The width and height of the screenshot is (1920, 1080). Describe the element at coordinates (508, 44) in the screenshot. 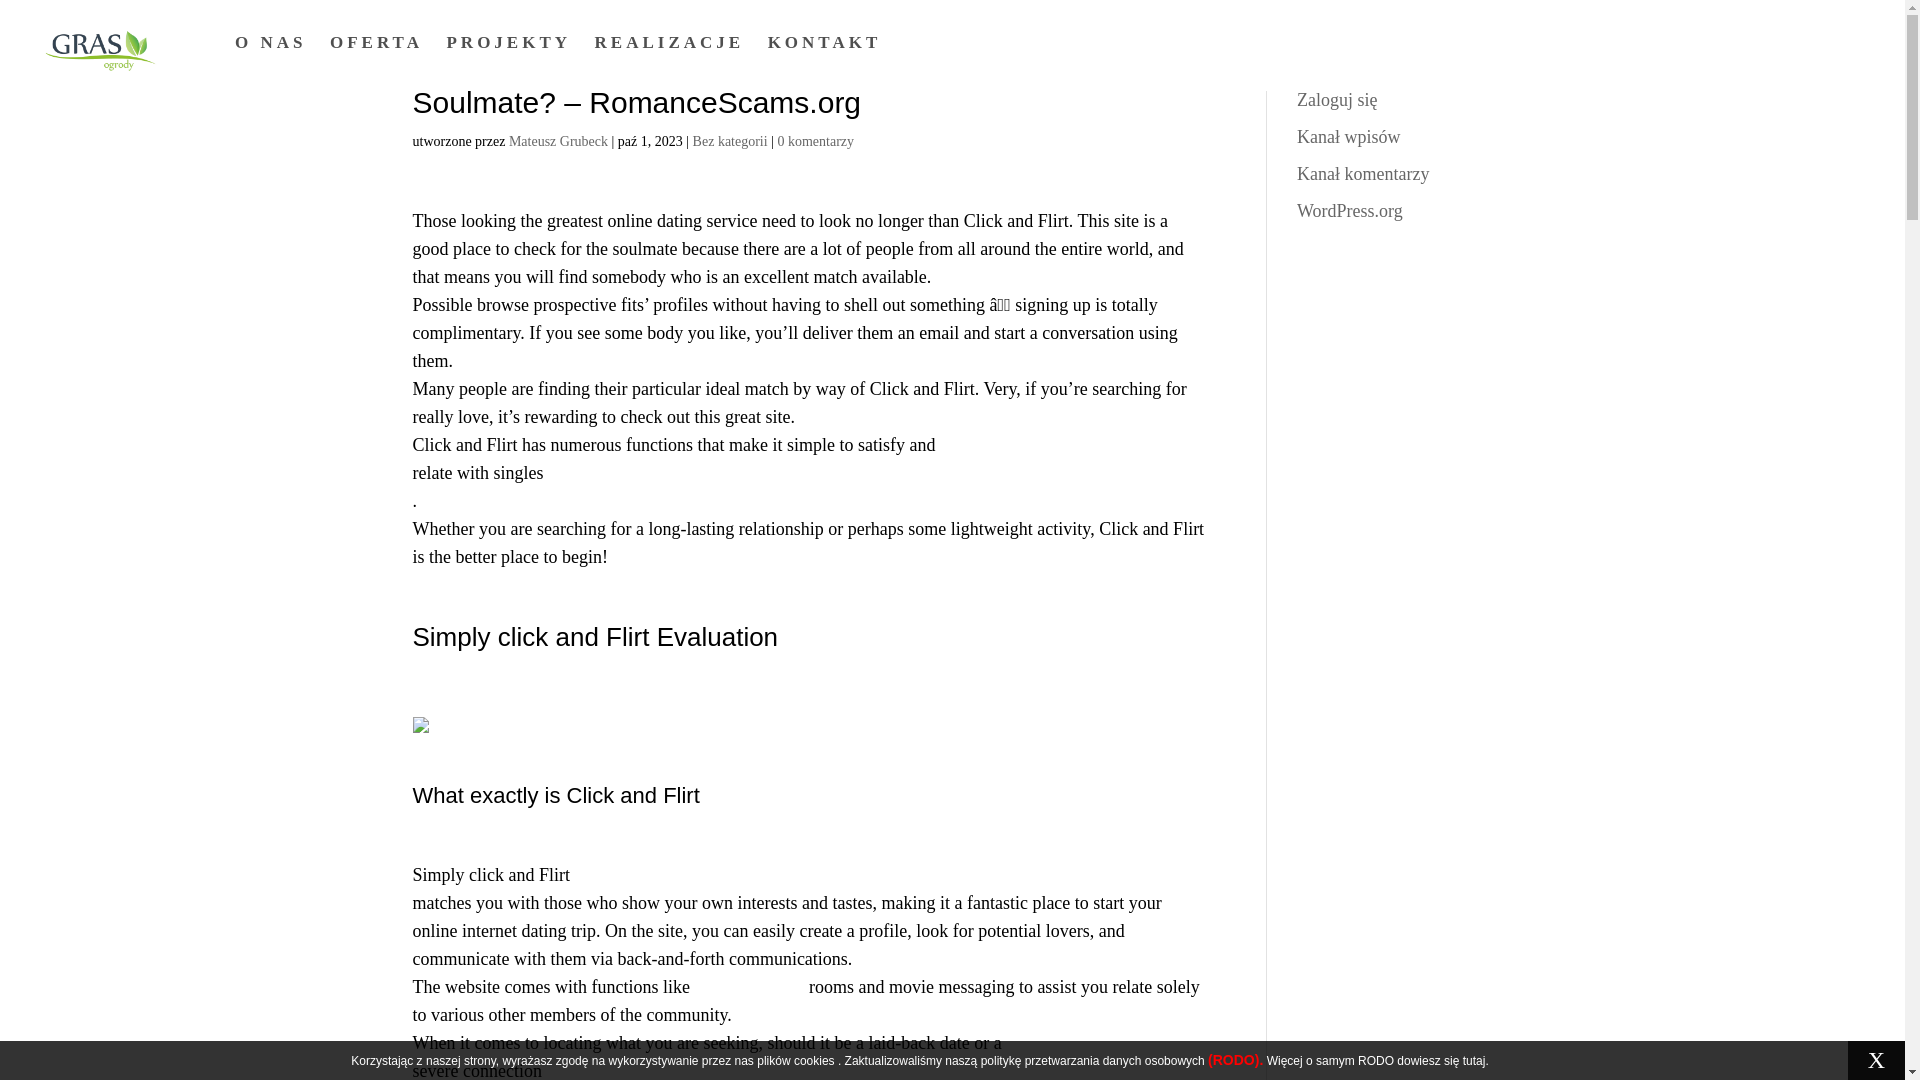

I see `PROJEKTY` at that location.